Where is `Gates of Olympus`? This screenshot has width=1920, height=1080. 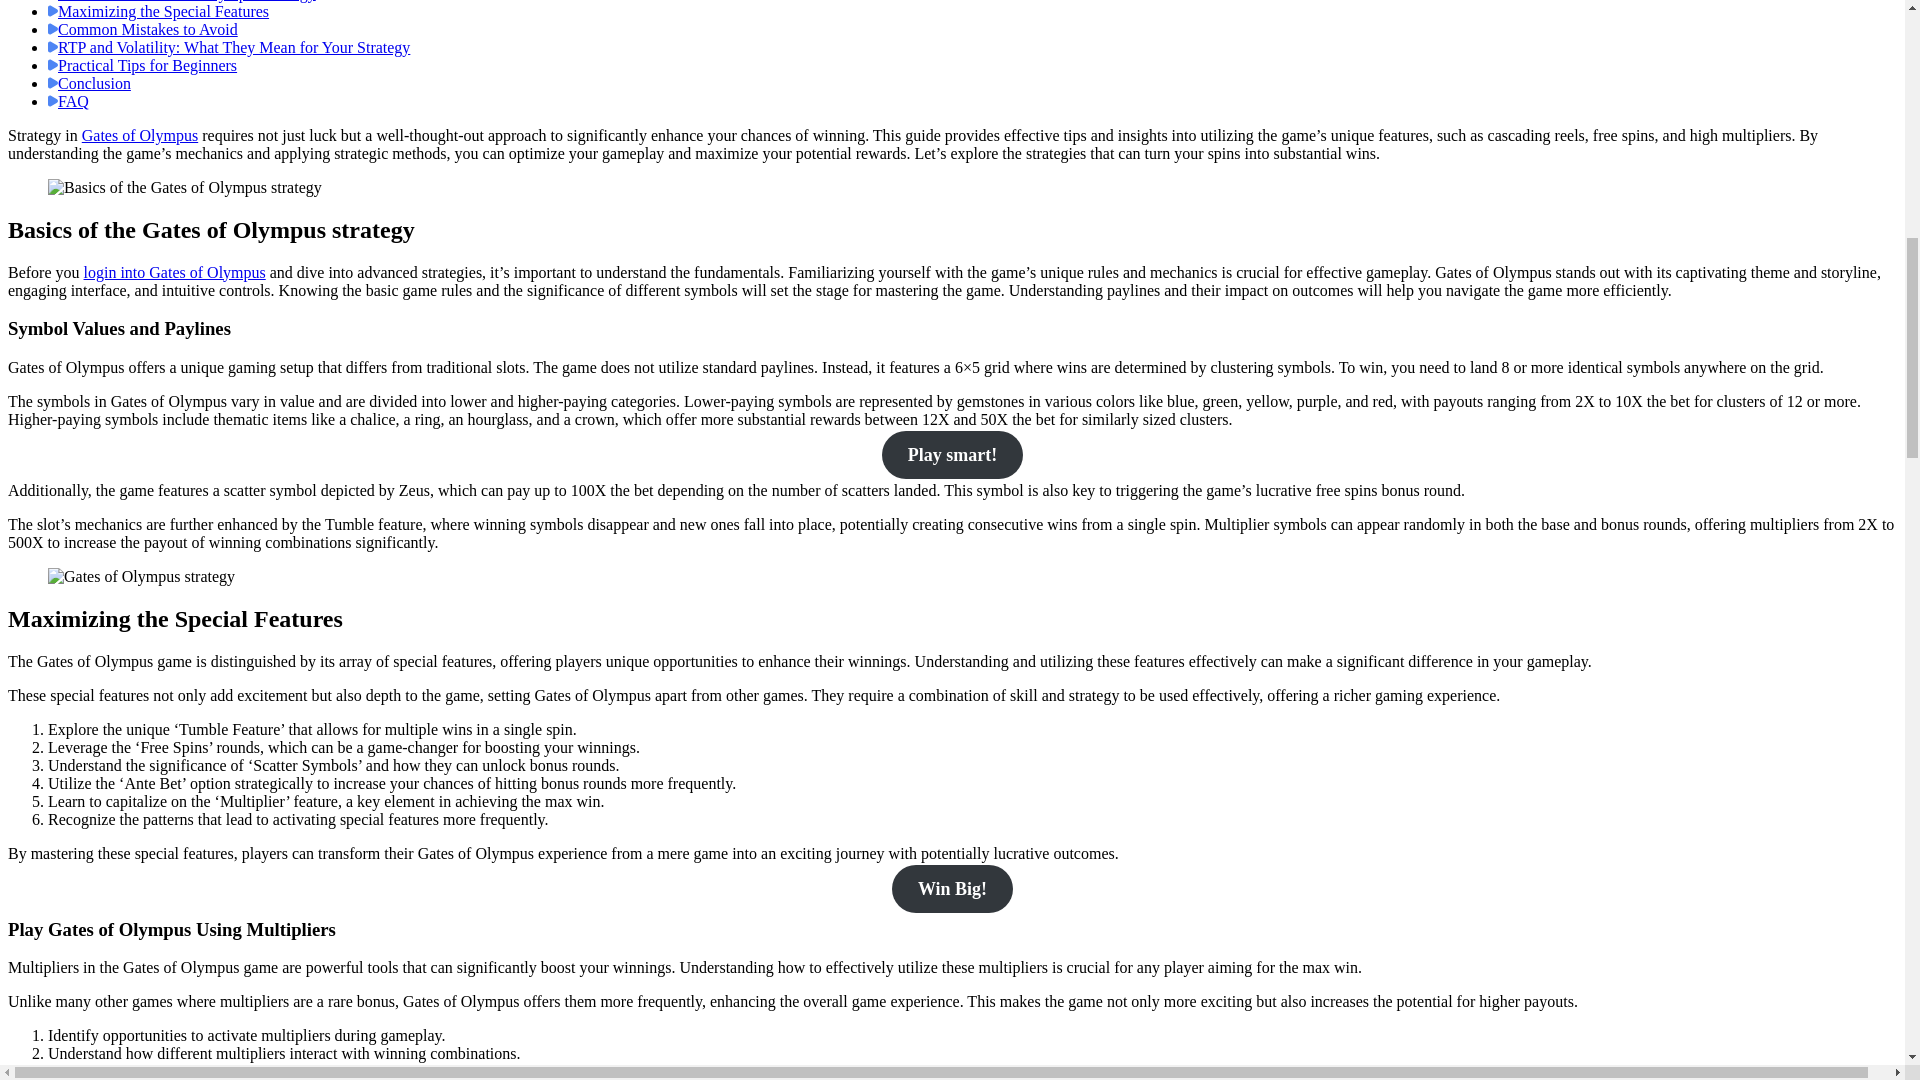 Gates of Olympus is located at coordinates (140, 135).